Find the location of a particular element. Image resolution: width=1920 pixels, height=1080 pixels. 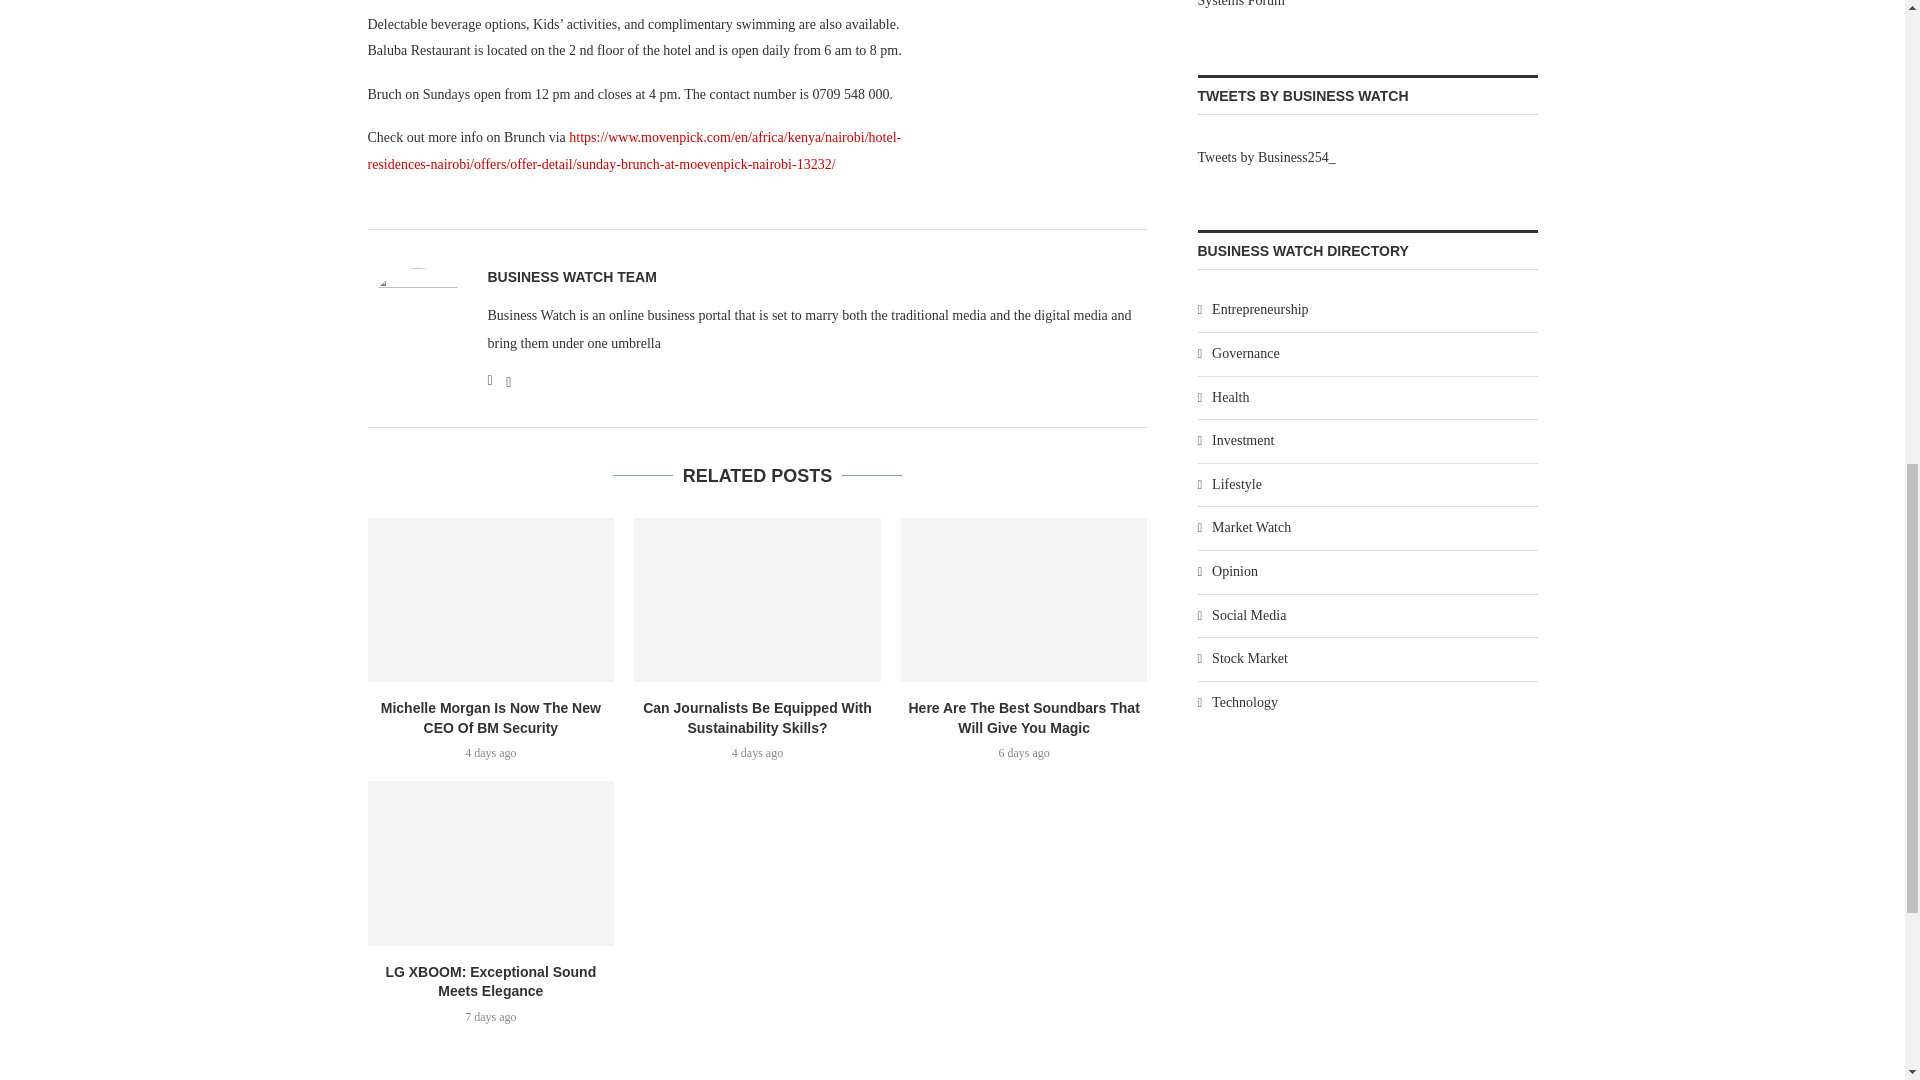

Can Journalists Be Equipped With Sustainability Skills? is located at coordinates (757, 600).